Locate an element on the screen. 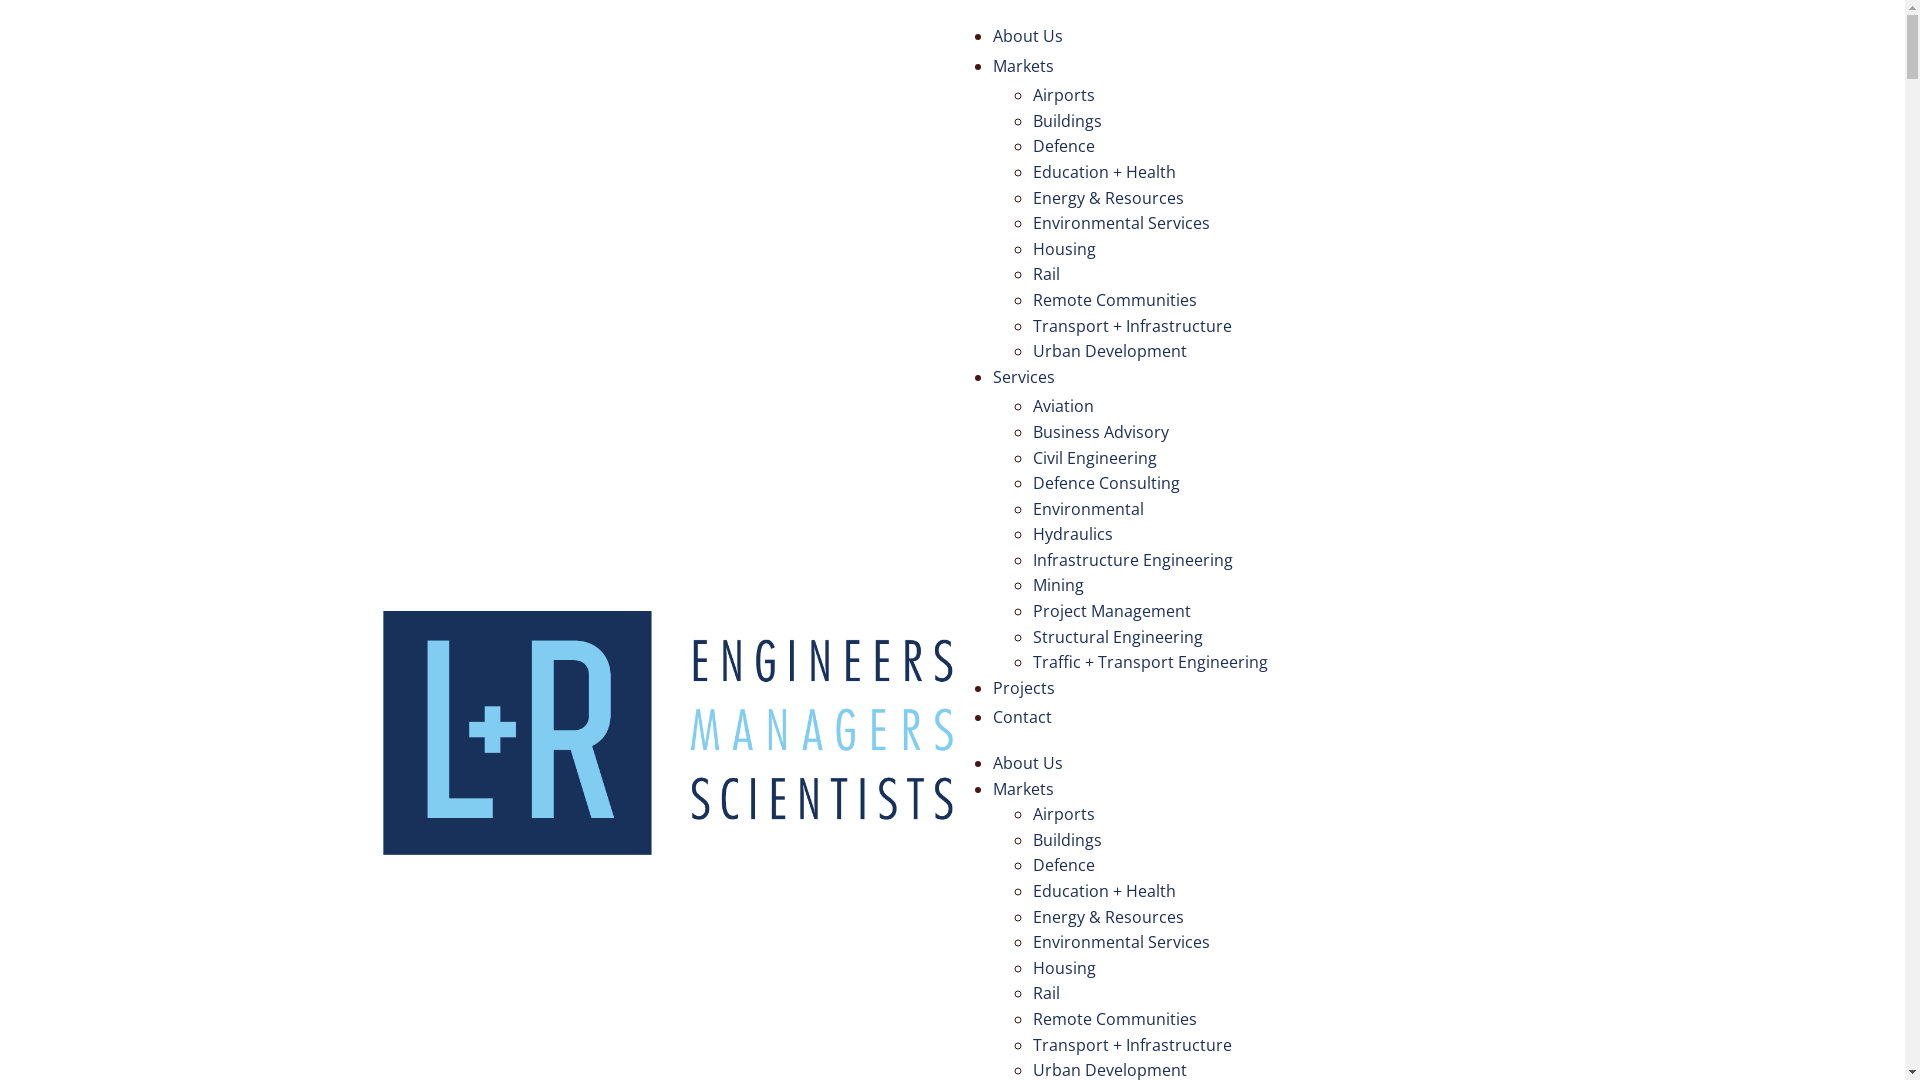  Remote Communities is located at coordinates (1114, 300).